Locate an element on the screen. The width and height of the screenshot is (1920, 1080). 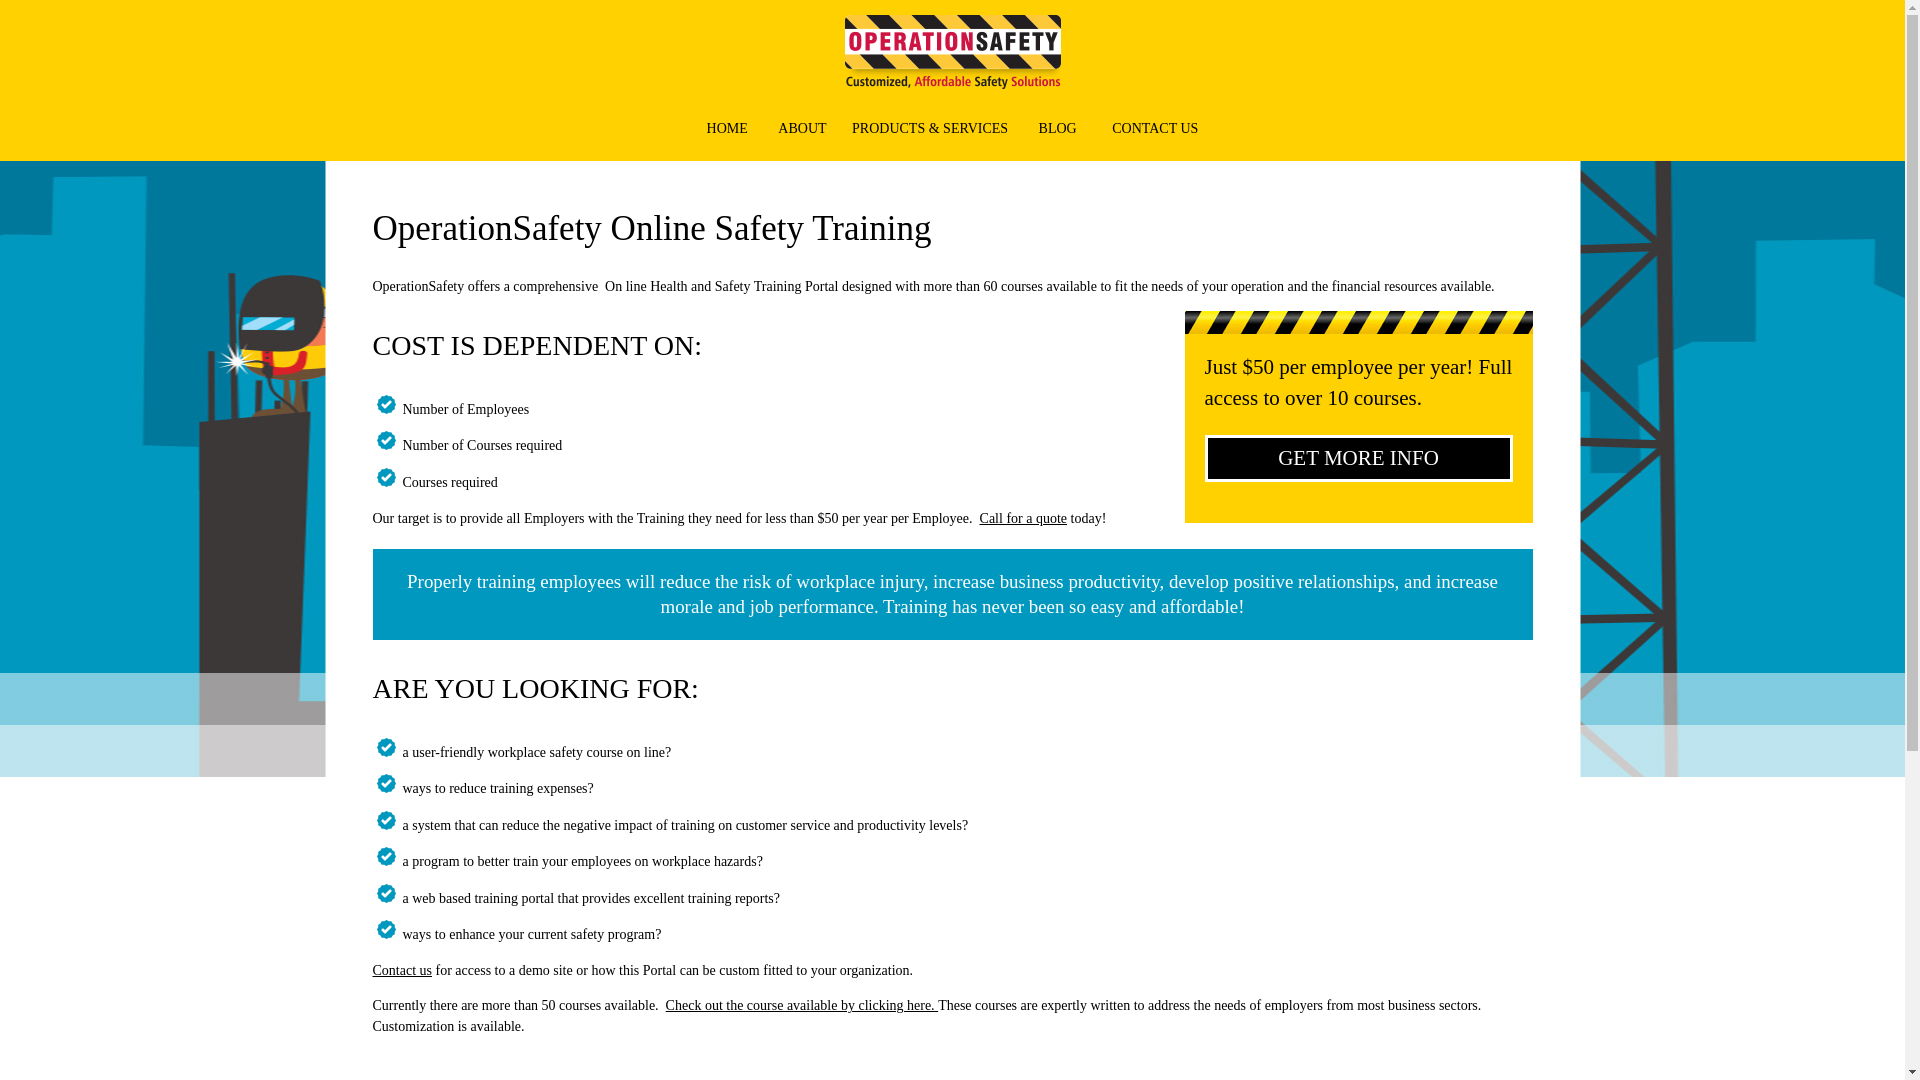
ABOUT is located at coordinates (801, 128).